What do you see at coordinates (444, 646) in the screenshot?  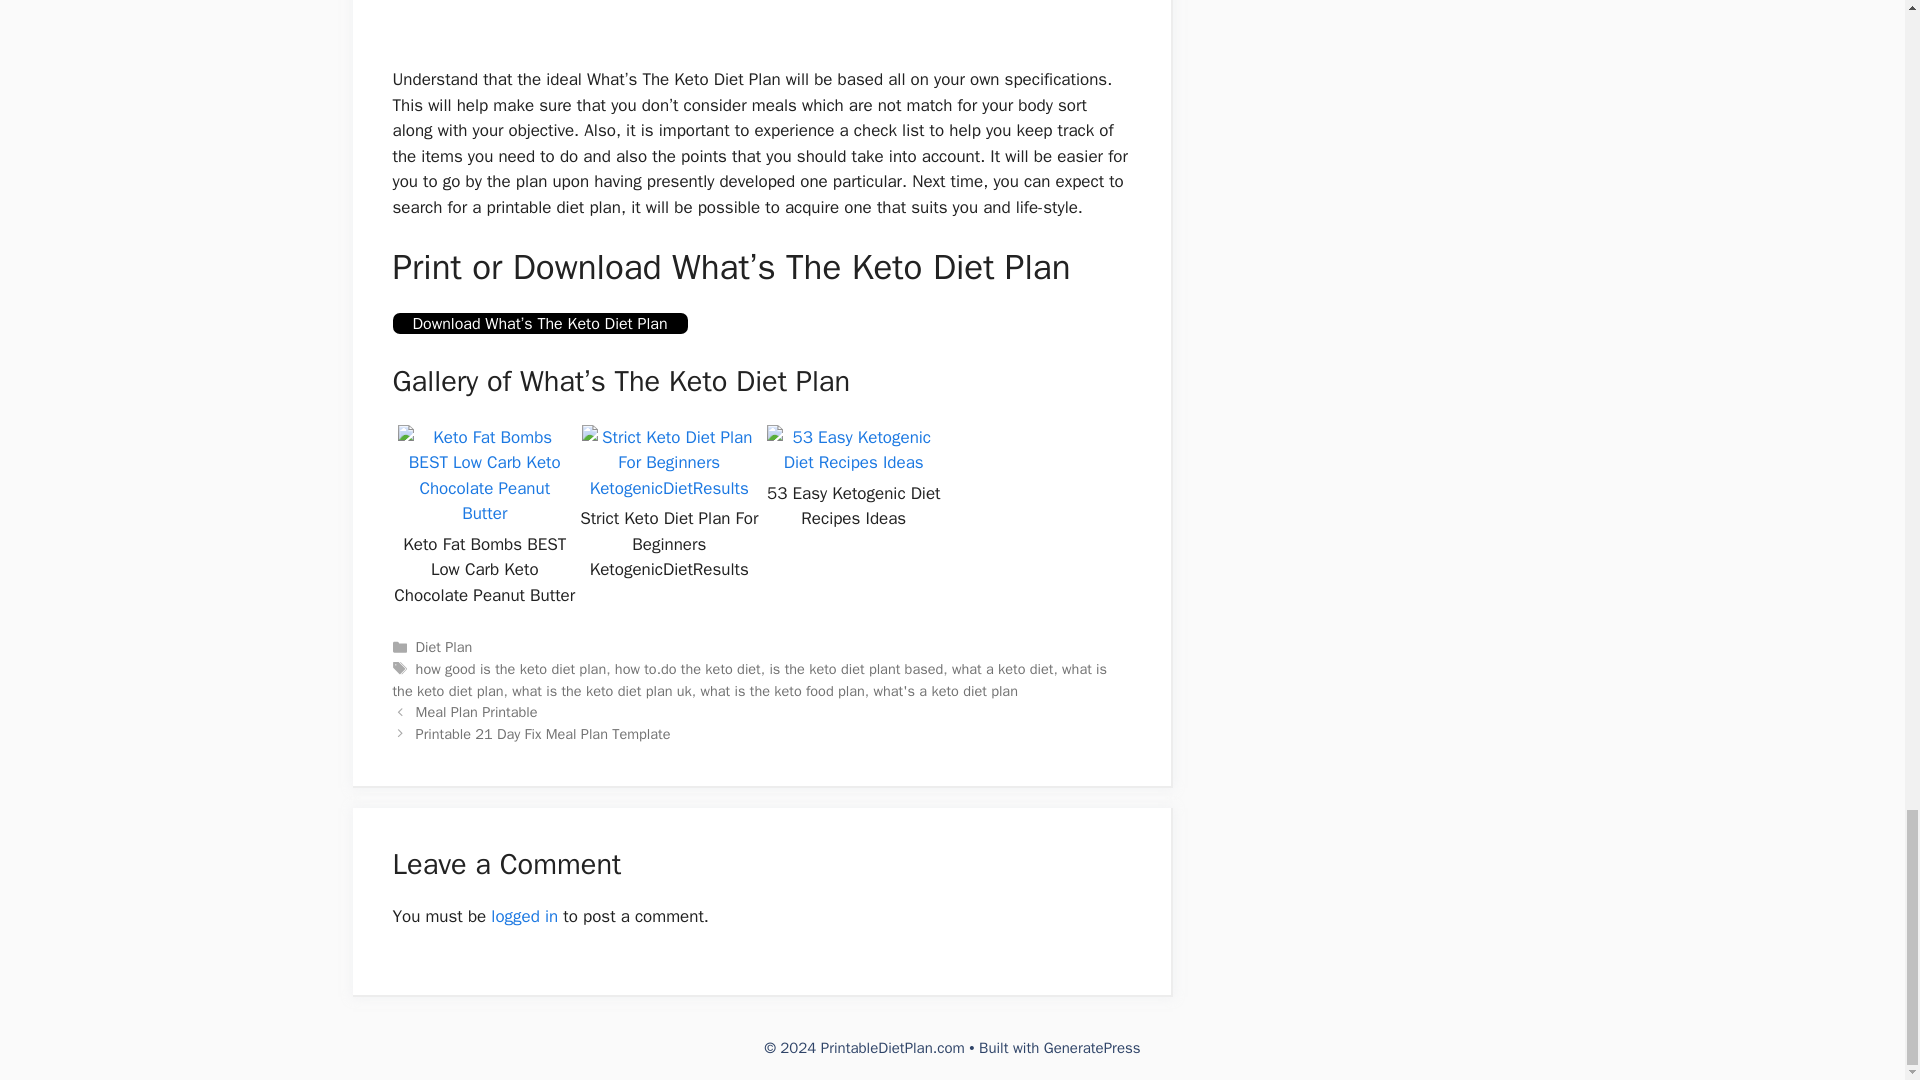 I see `Diet Plan` at bounding box center [444, 646].